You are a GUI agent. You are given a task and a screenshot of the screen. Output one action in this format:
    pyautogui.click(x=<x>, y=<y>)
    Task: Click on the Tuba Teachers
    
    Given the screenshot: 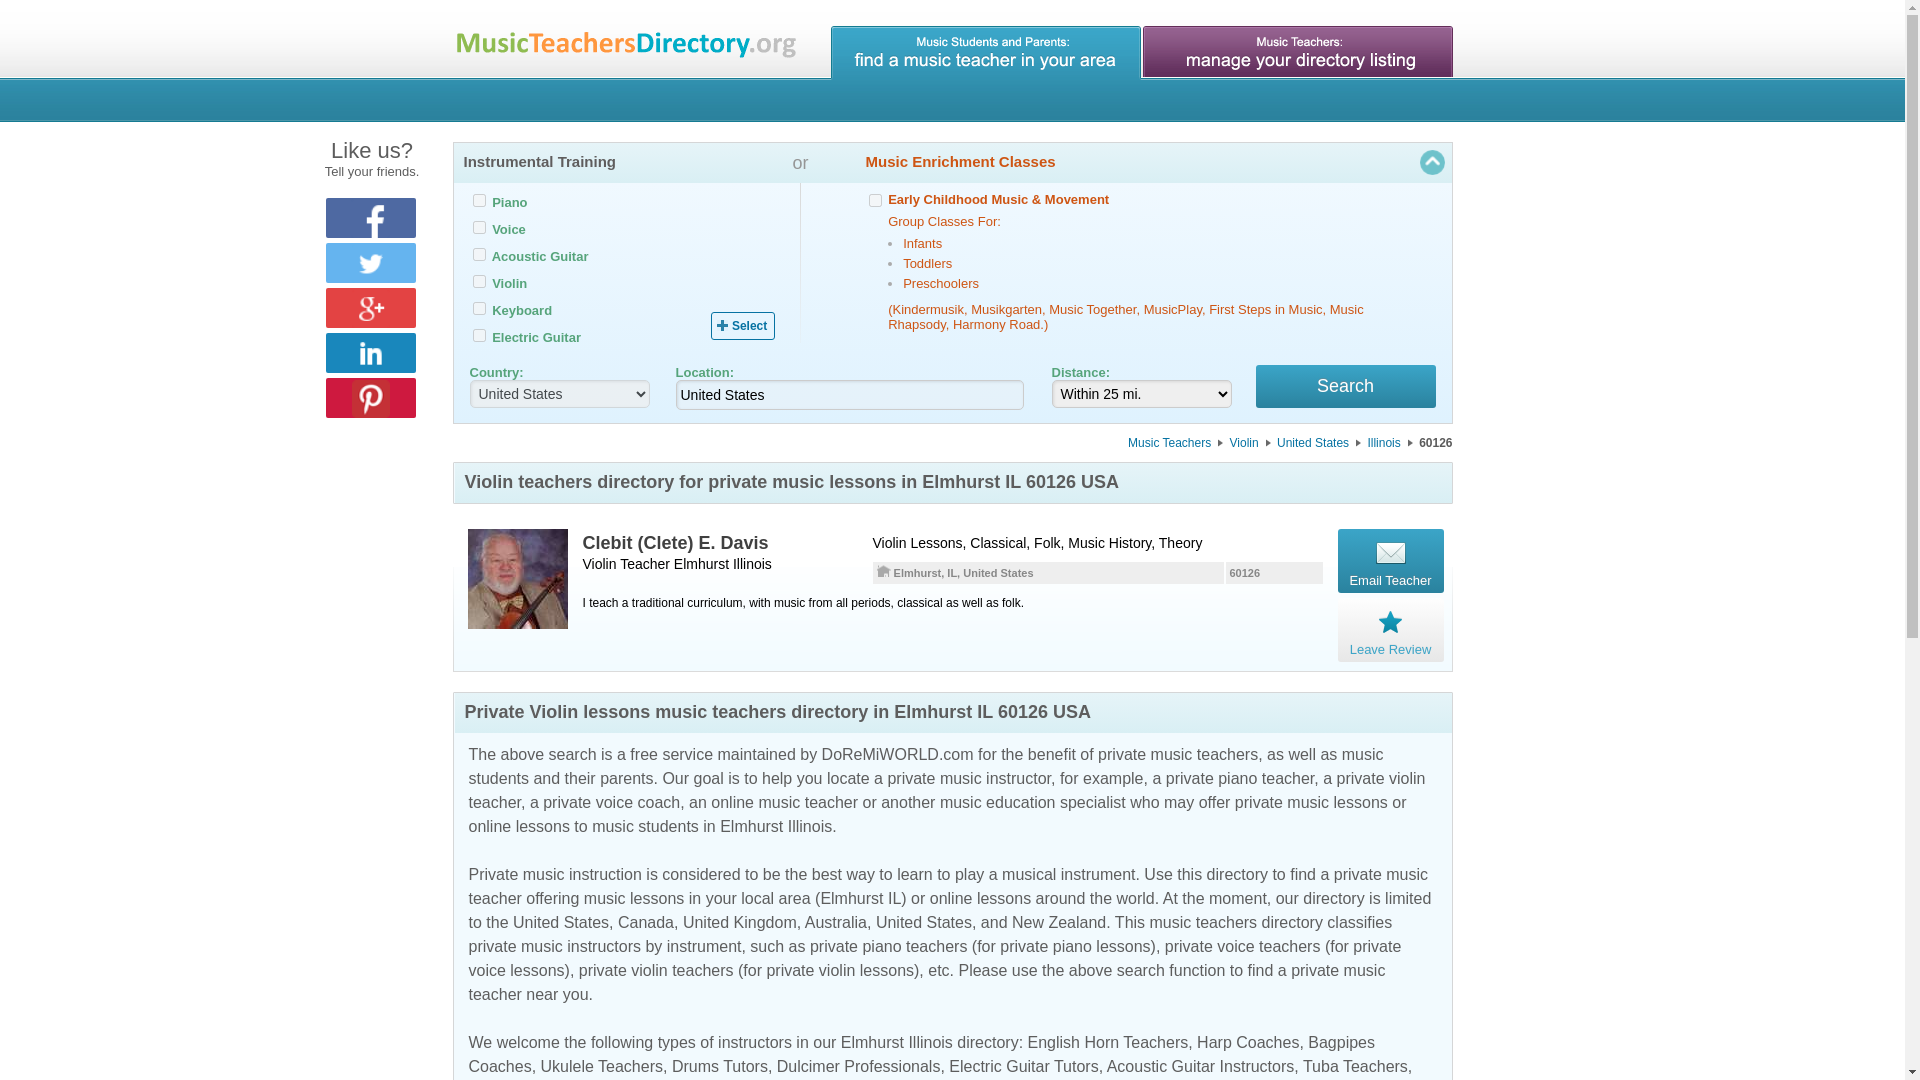 What is the action you would take?
    pyautogui.click(x=1355, y=1066)
    